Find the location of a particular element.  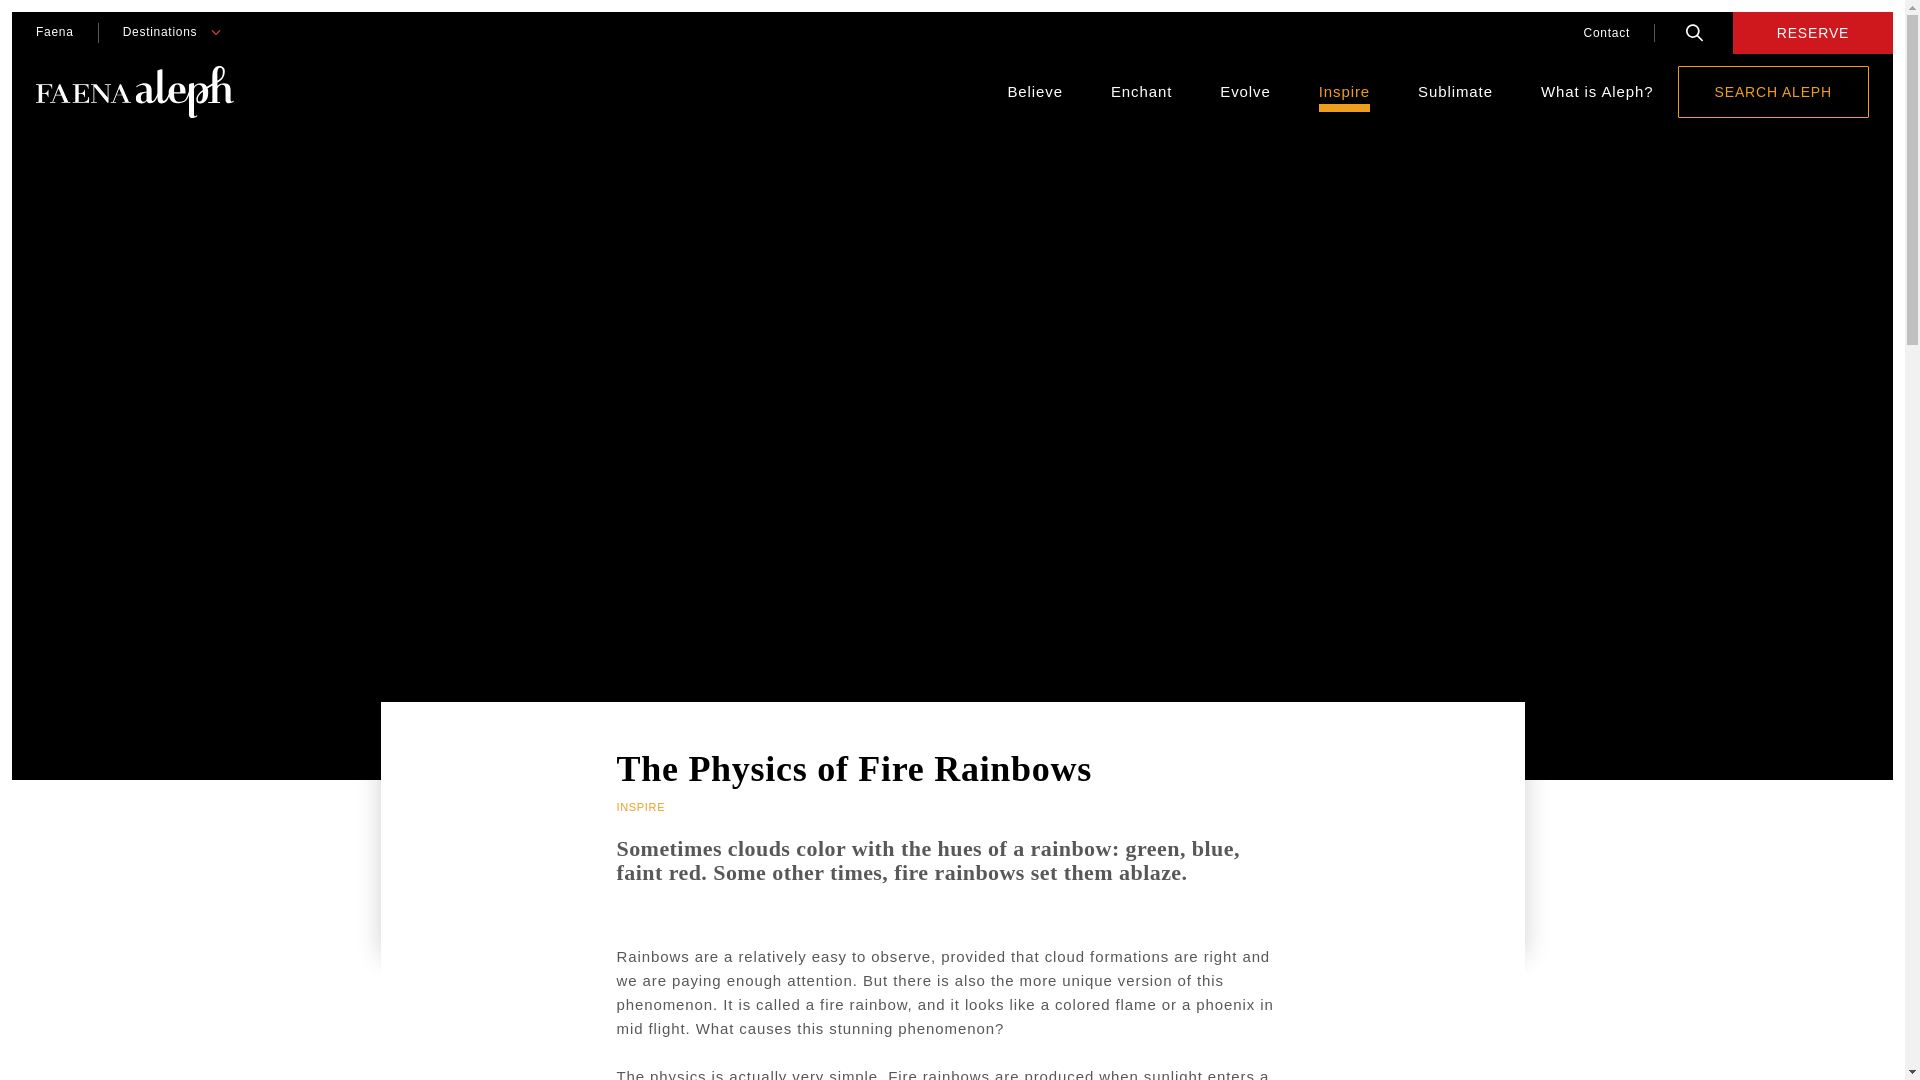

Search is located at coordinates (1694, 32).